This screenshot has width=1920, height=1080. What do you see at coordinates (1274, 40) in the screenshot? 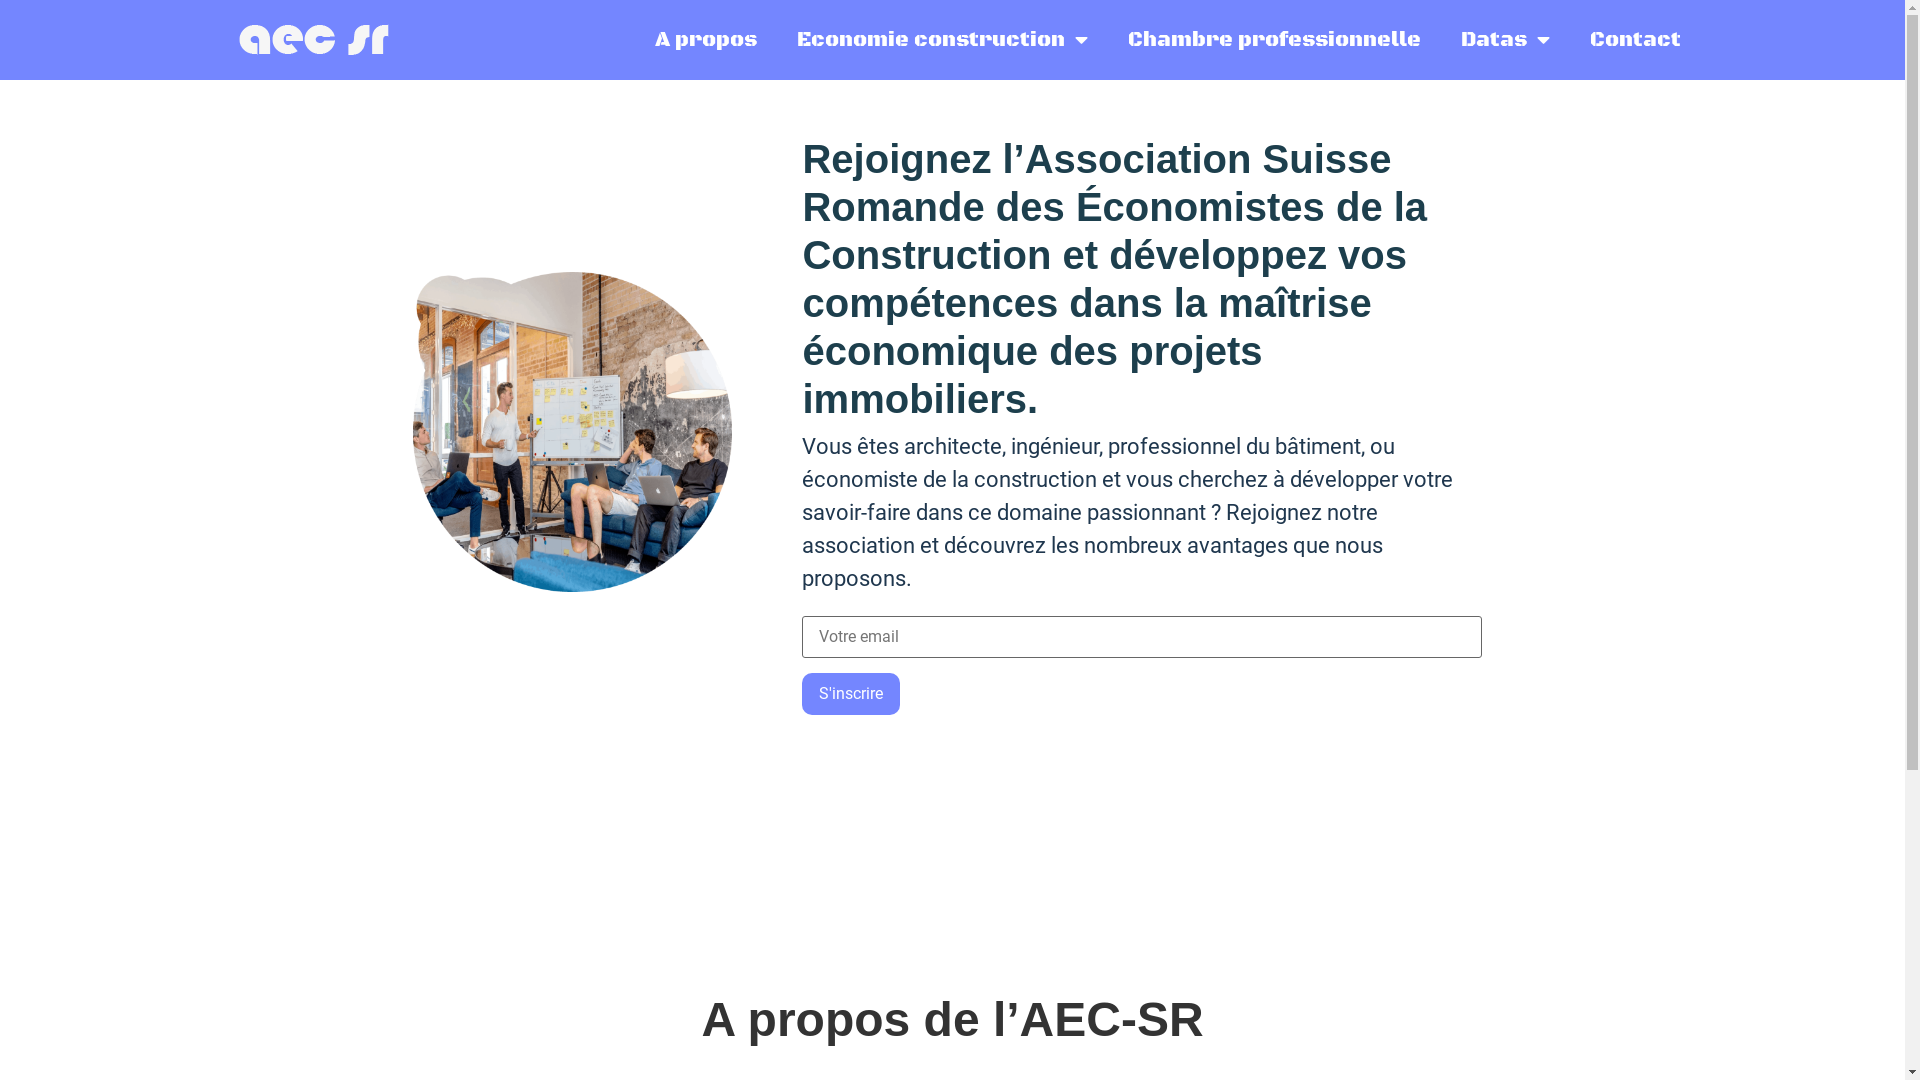
I see `Chambre professionnelle` at bounding box center [1274, 40].